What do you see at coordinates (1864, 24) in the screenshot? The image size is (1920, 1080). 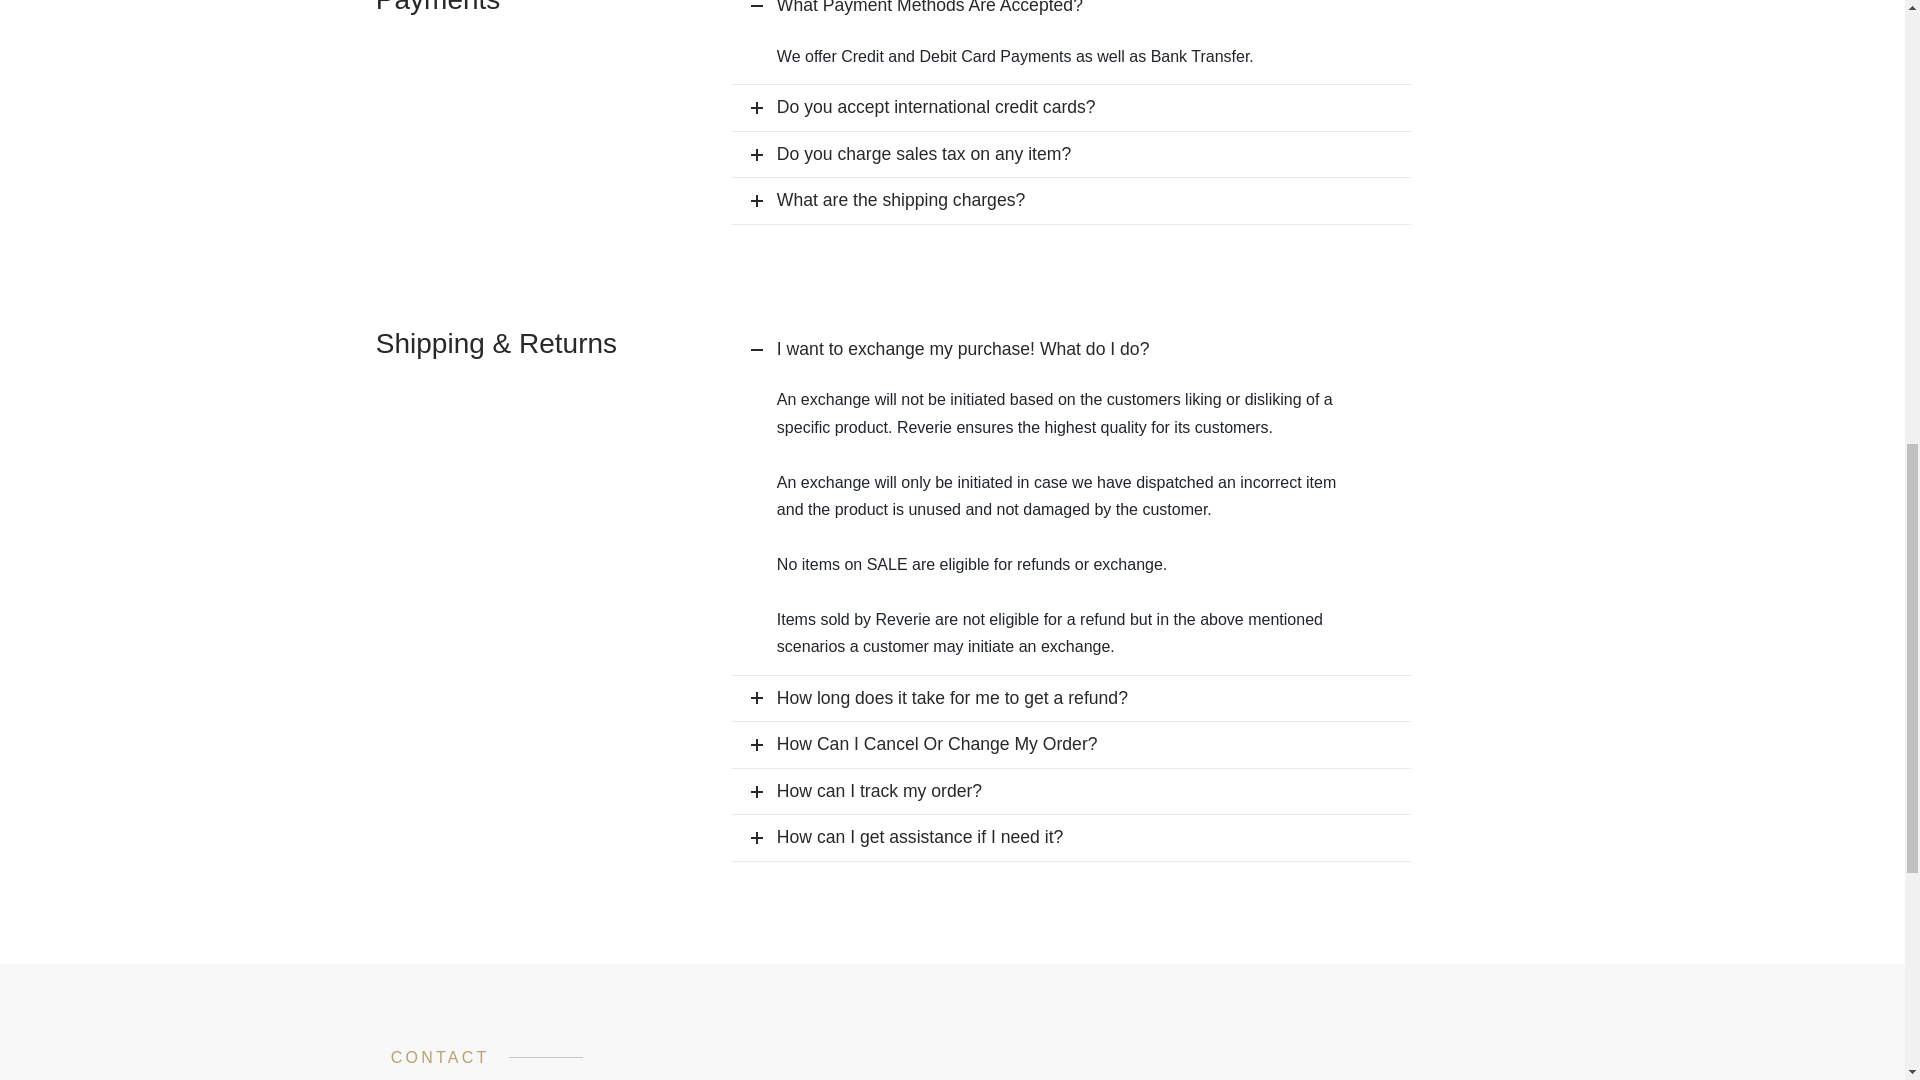 I see `Scroll To Top` at bounding box center [1864, 24].